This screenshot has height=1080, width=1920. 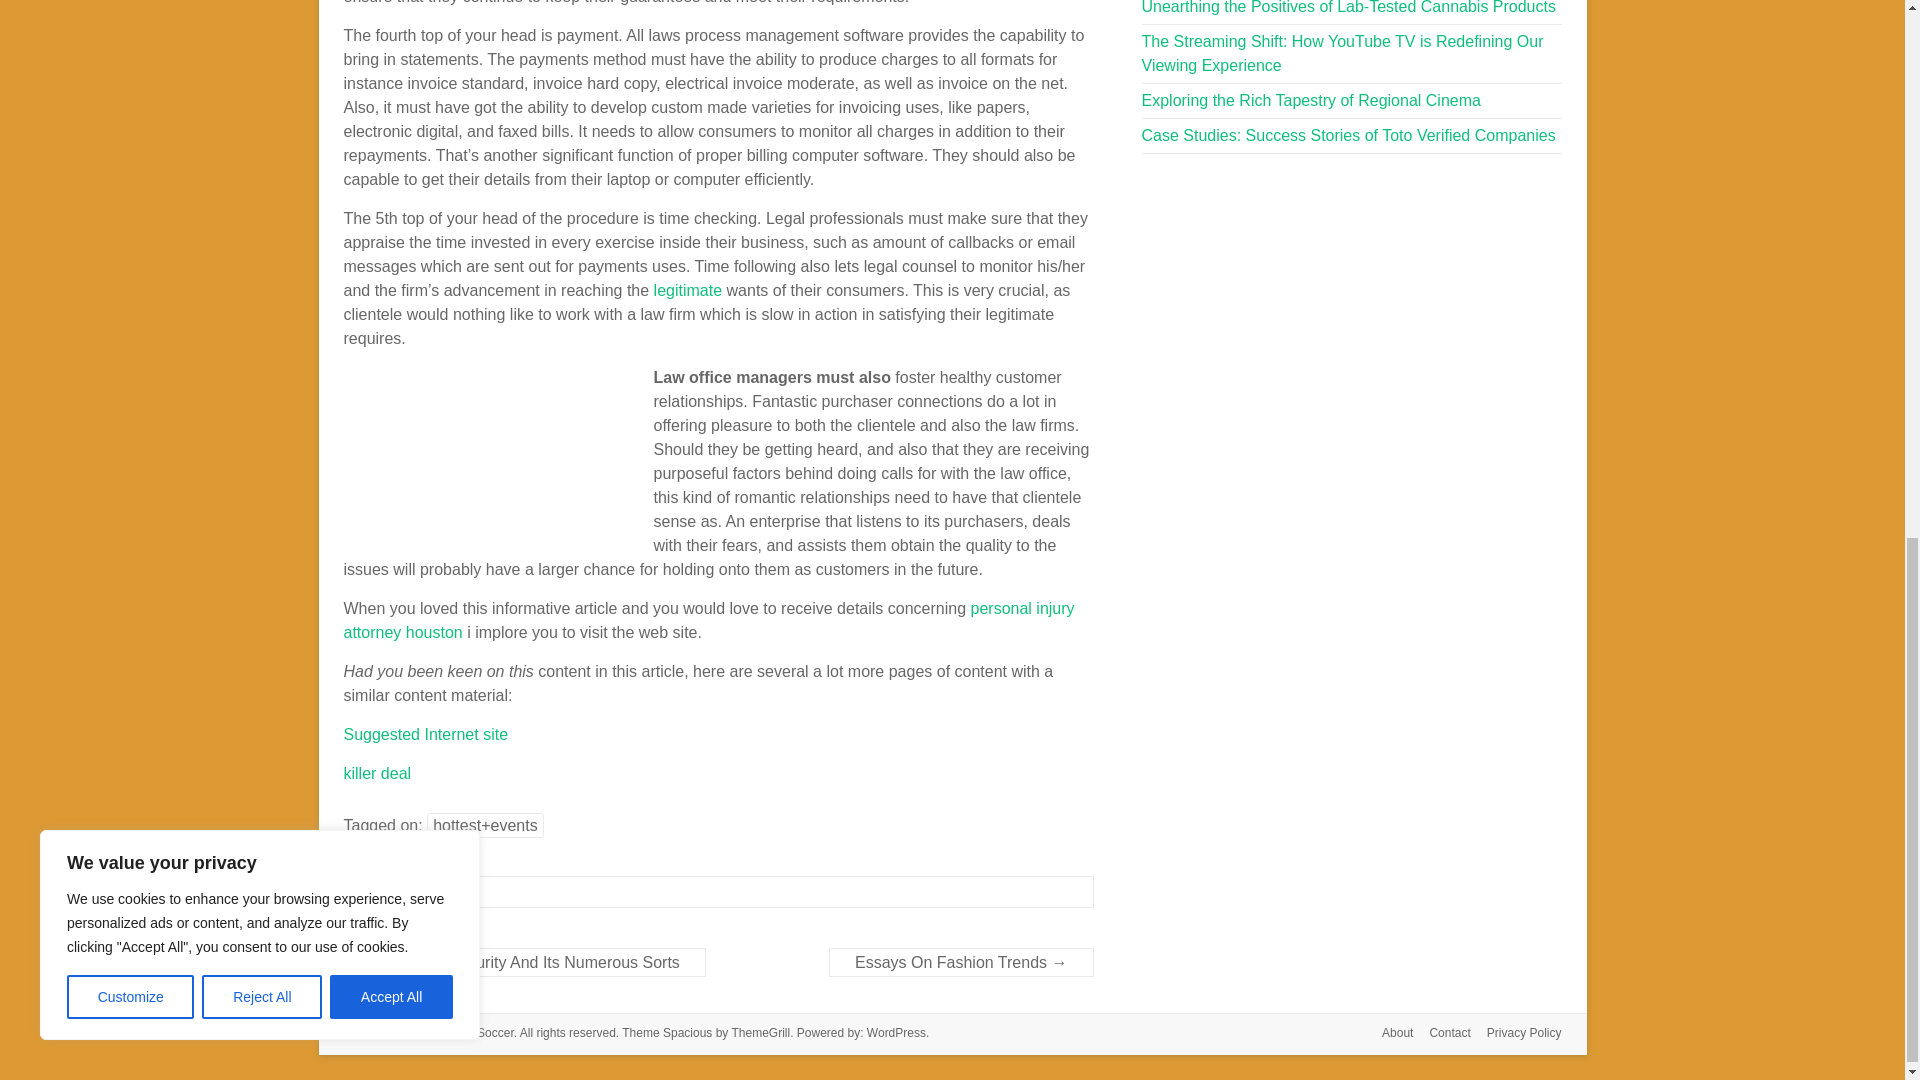 I want to click on General, so click(x=397, y=892).